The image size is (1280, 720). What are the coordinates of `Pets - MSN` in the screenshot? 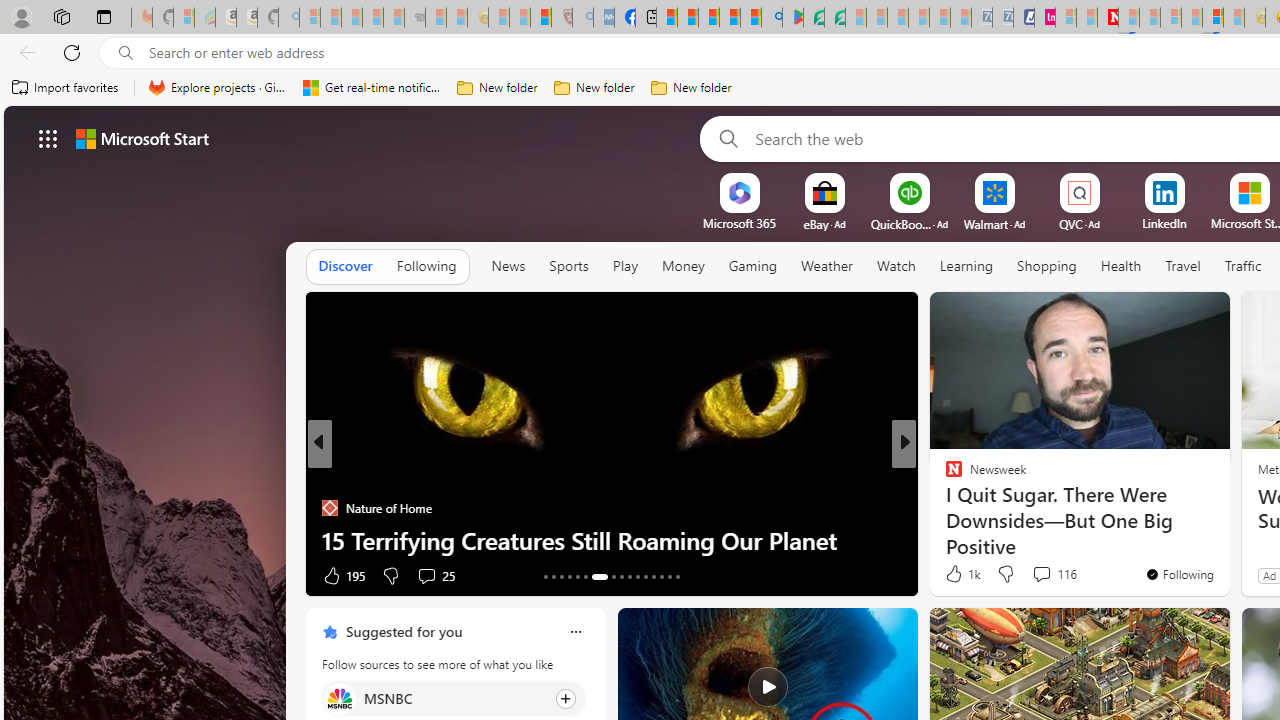 It's located at (729, 18).